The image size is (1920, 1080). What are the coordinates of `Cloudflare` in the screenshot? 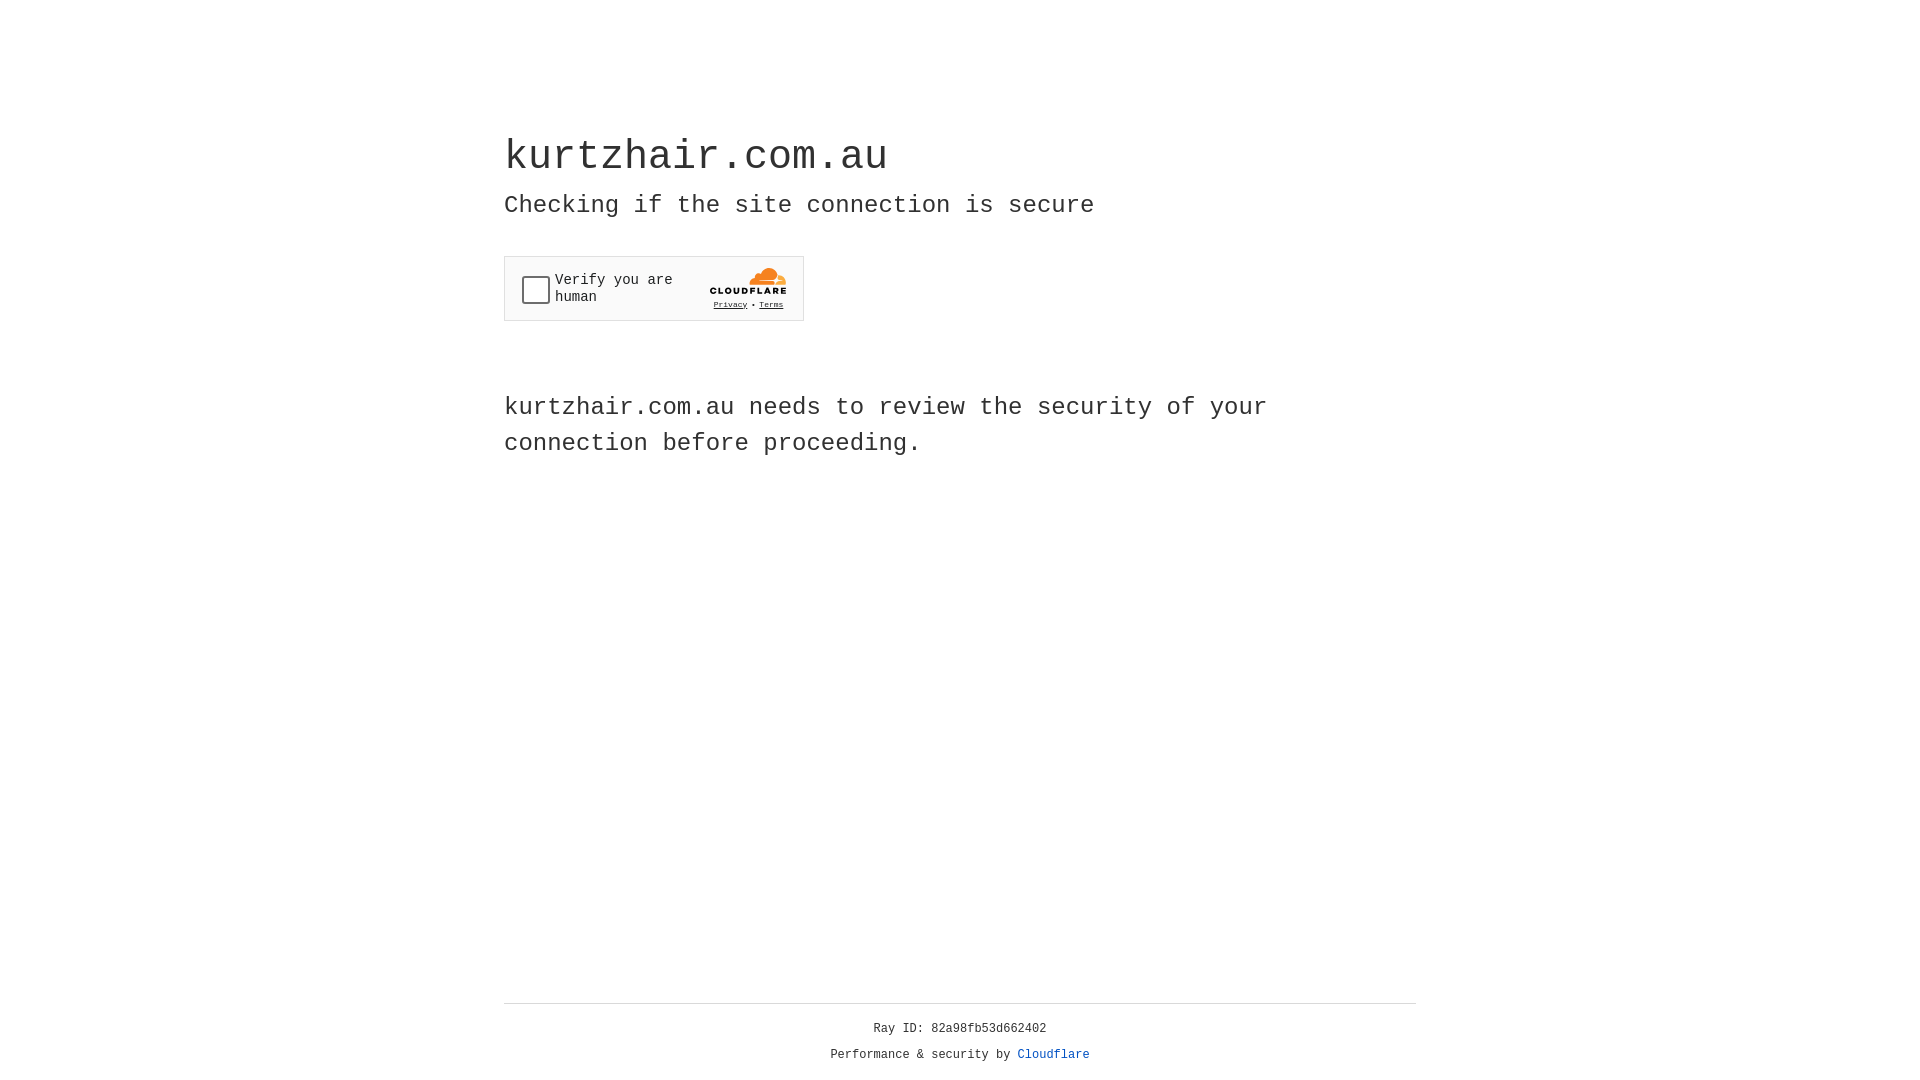 It's located at (1054, 1055).